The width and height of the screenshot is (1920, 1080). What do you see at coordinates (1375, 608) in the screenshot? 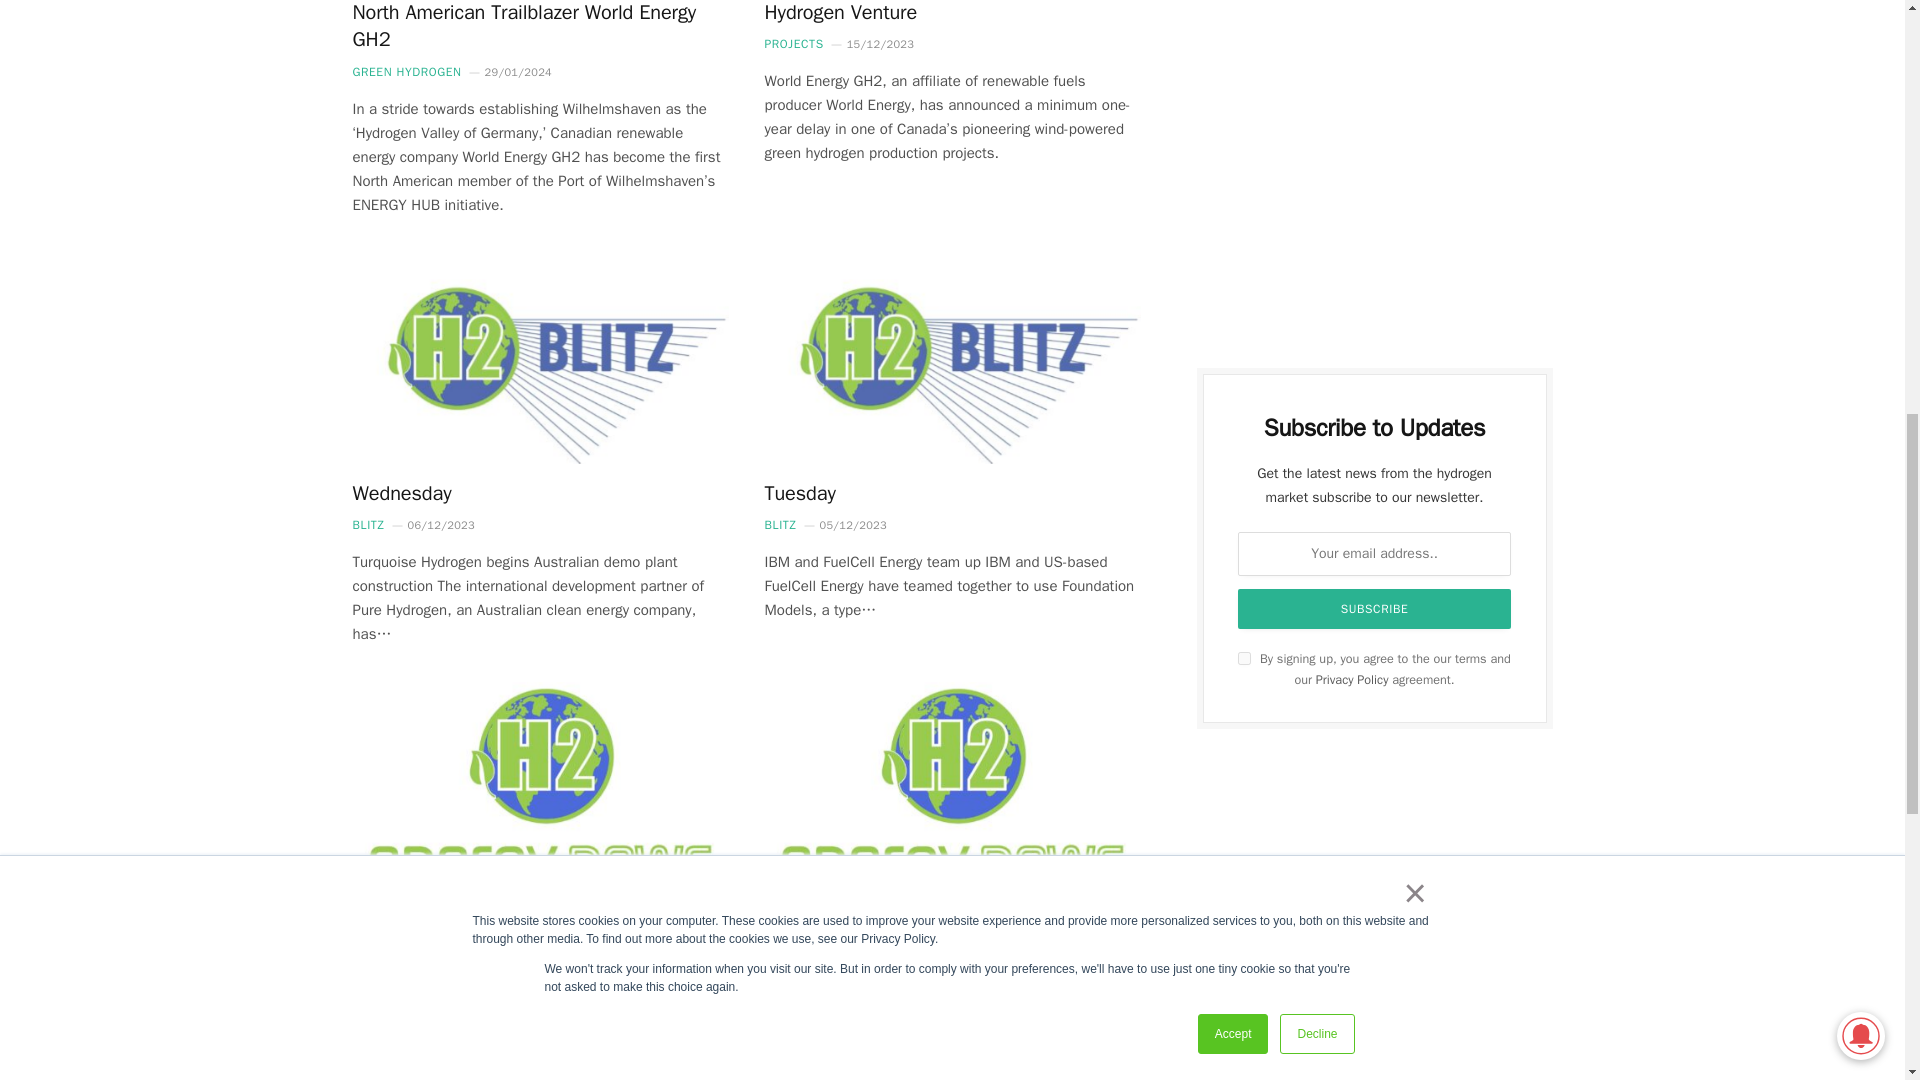
I see `Subscribe` at bounding box center [1375, 608].